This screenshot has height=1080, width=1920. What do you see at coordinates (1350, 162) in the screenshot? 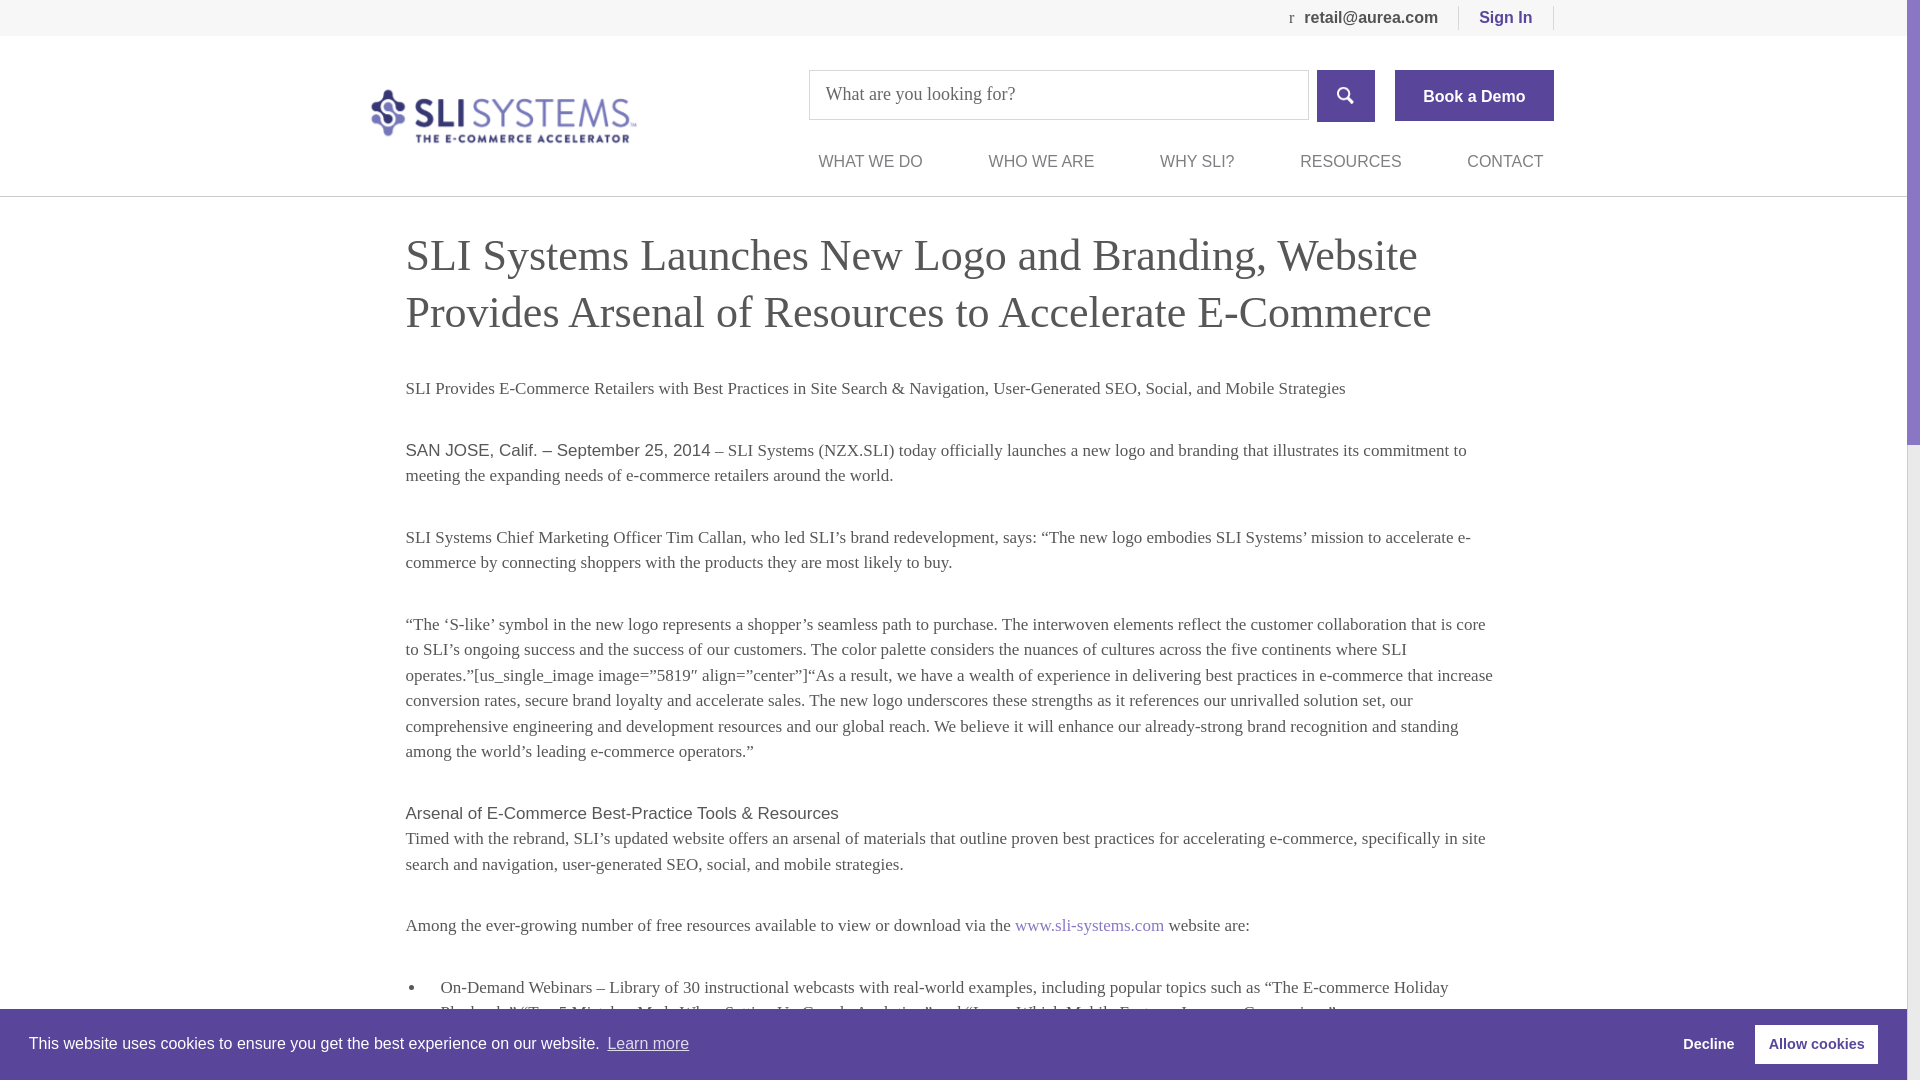
I see `RESOURCES` at bounding box center [1350, 162].